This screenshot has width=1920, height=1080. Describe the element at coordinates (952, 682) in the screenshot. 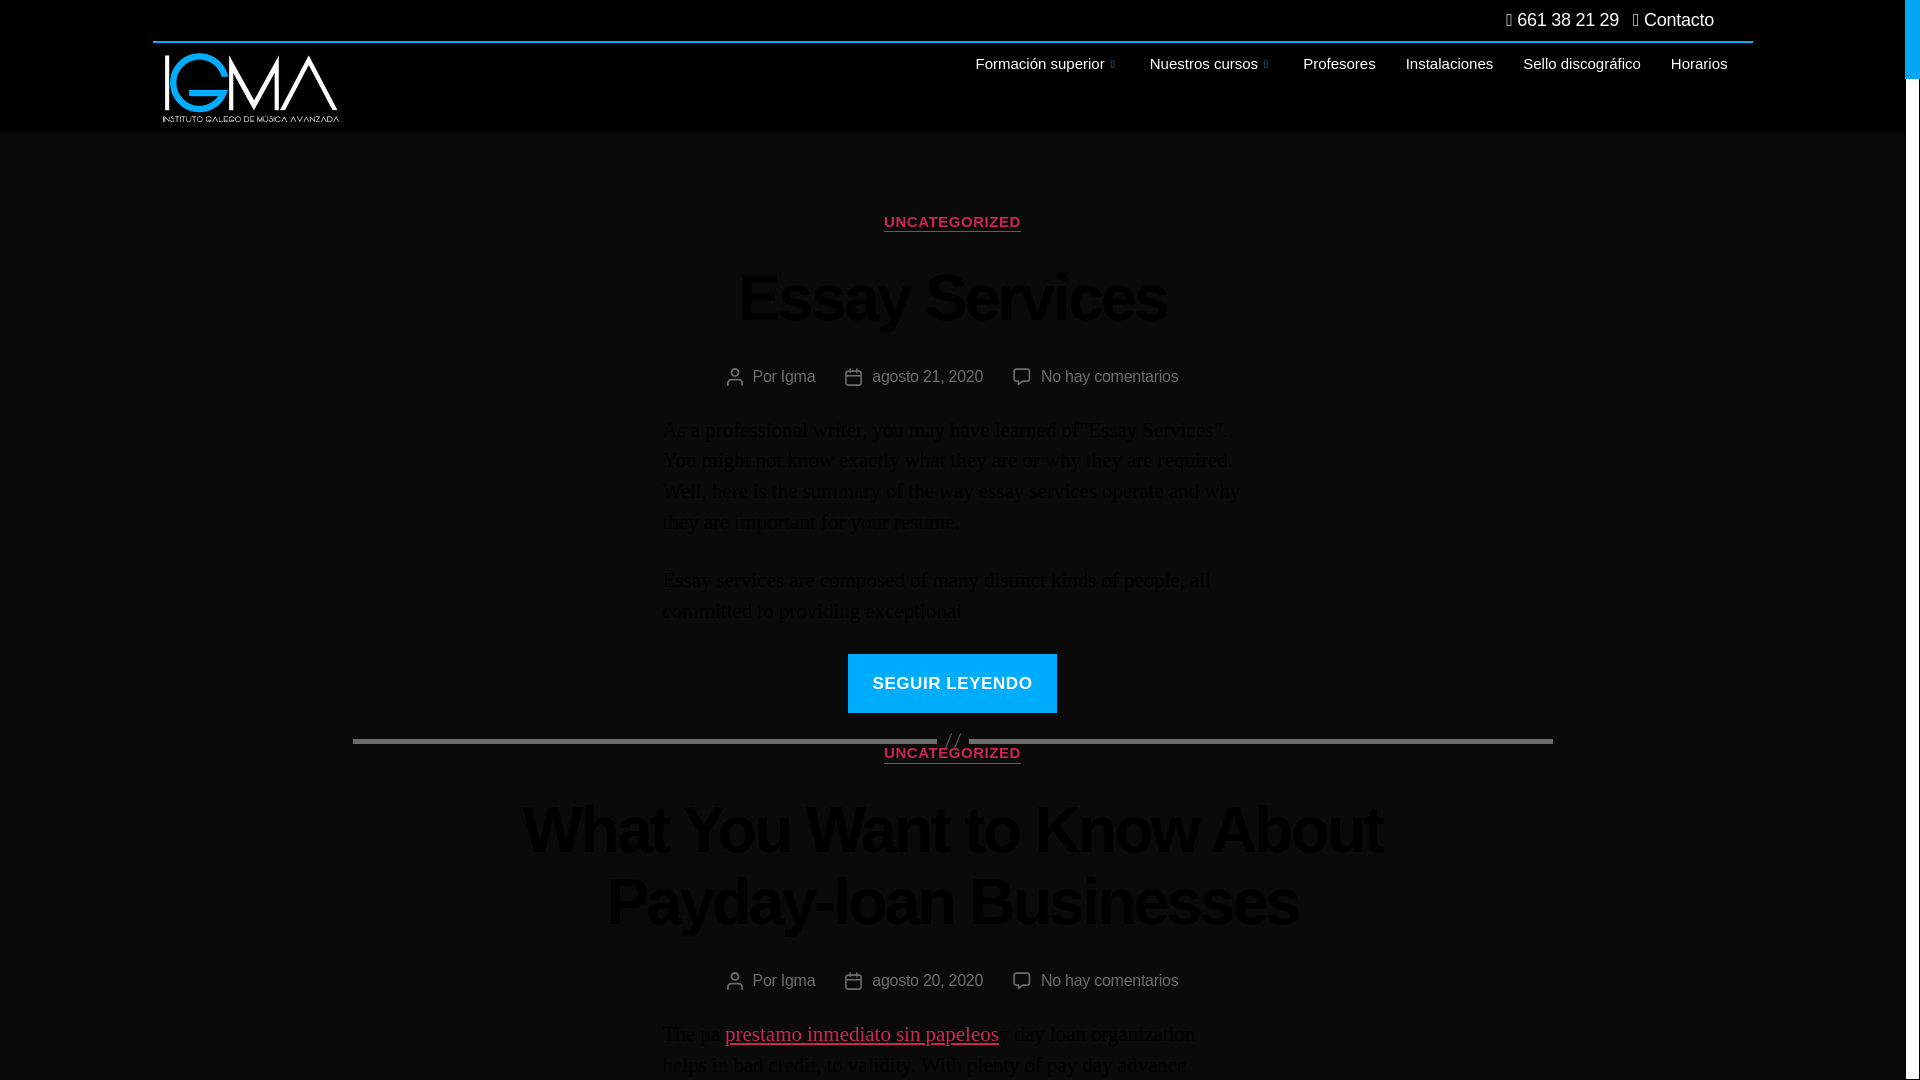

I see `SEGUIR LEYENDO` at that location.